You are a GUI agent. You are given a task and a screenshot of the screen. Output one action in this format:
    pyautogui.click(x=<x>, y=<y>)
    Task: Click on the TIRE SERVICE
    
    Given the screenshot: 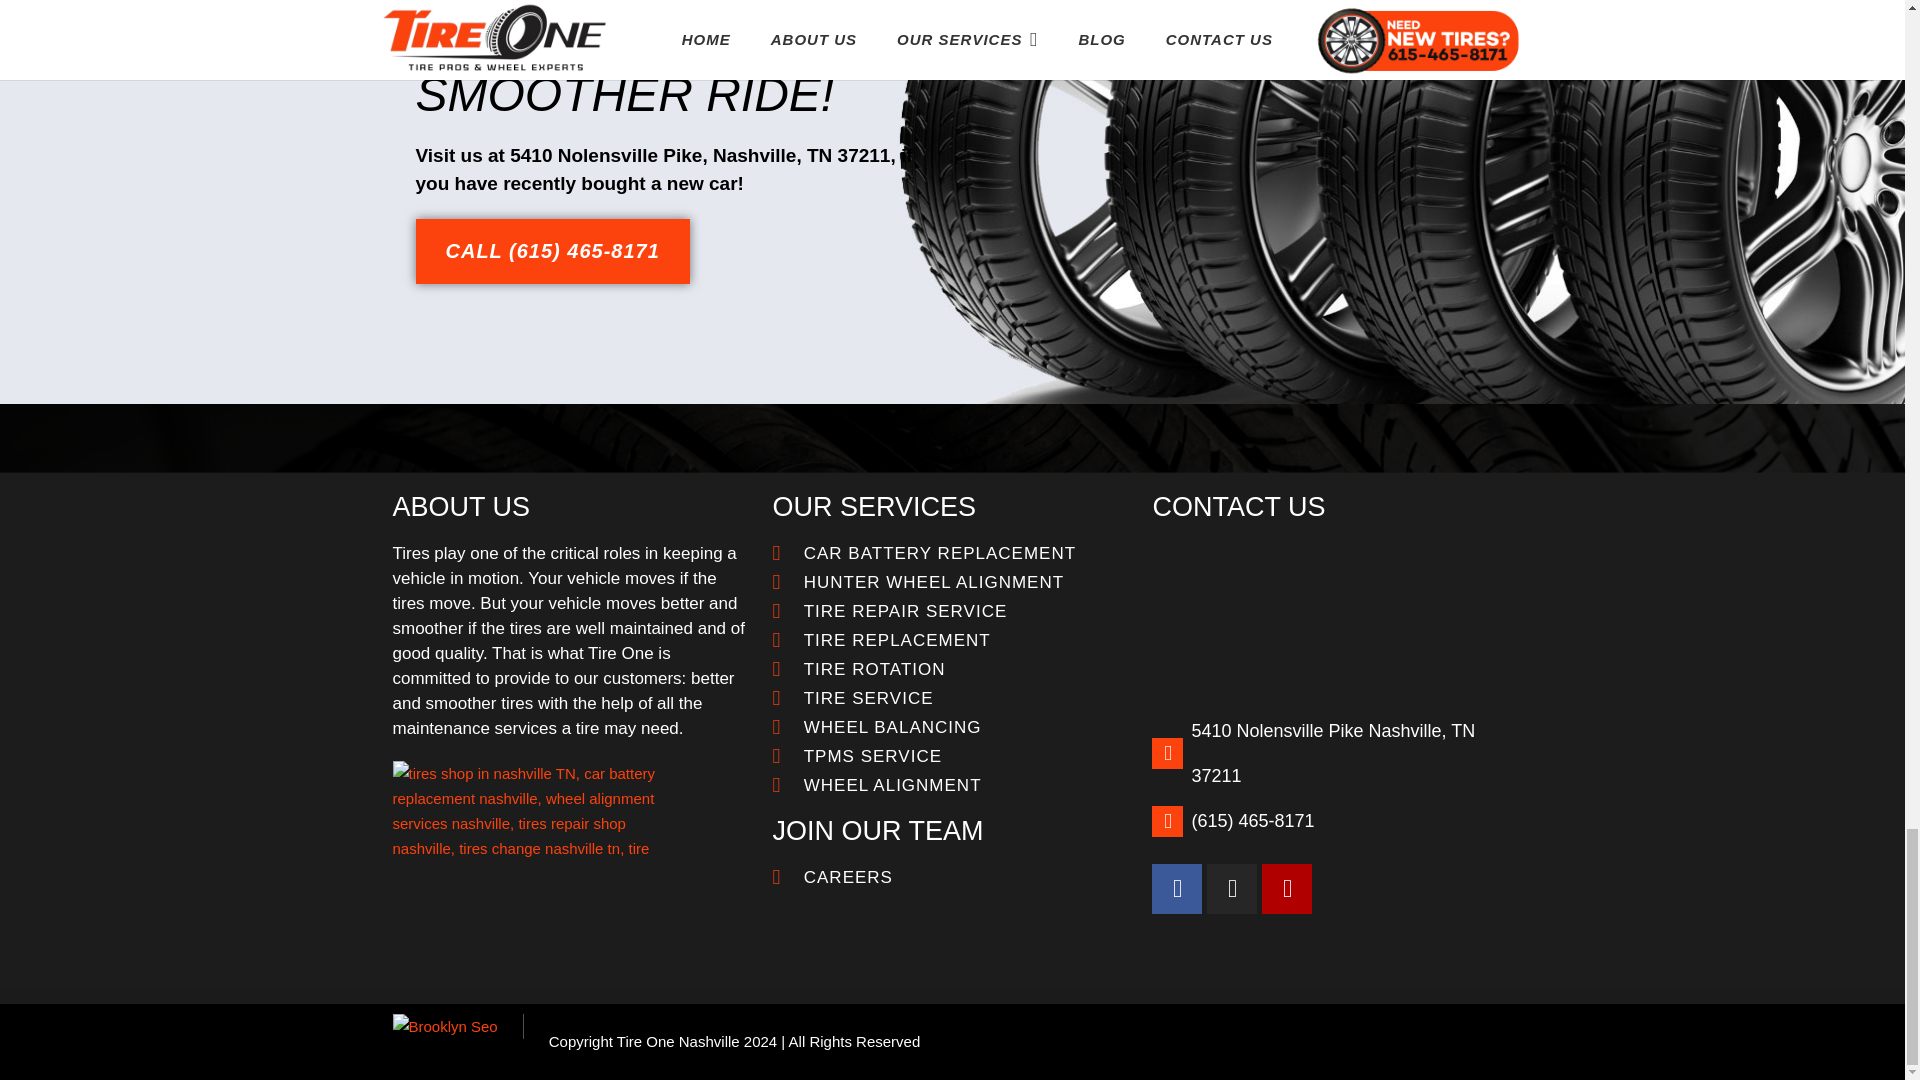 What is the action you would take?
    pyautogui.click(x=952, y=698)
    